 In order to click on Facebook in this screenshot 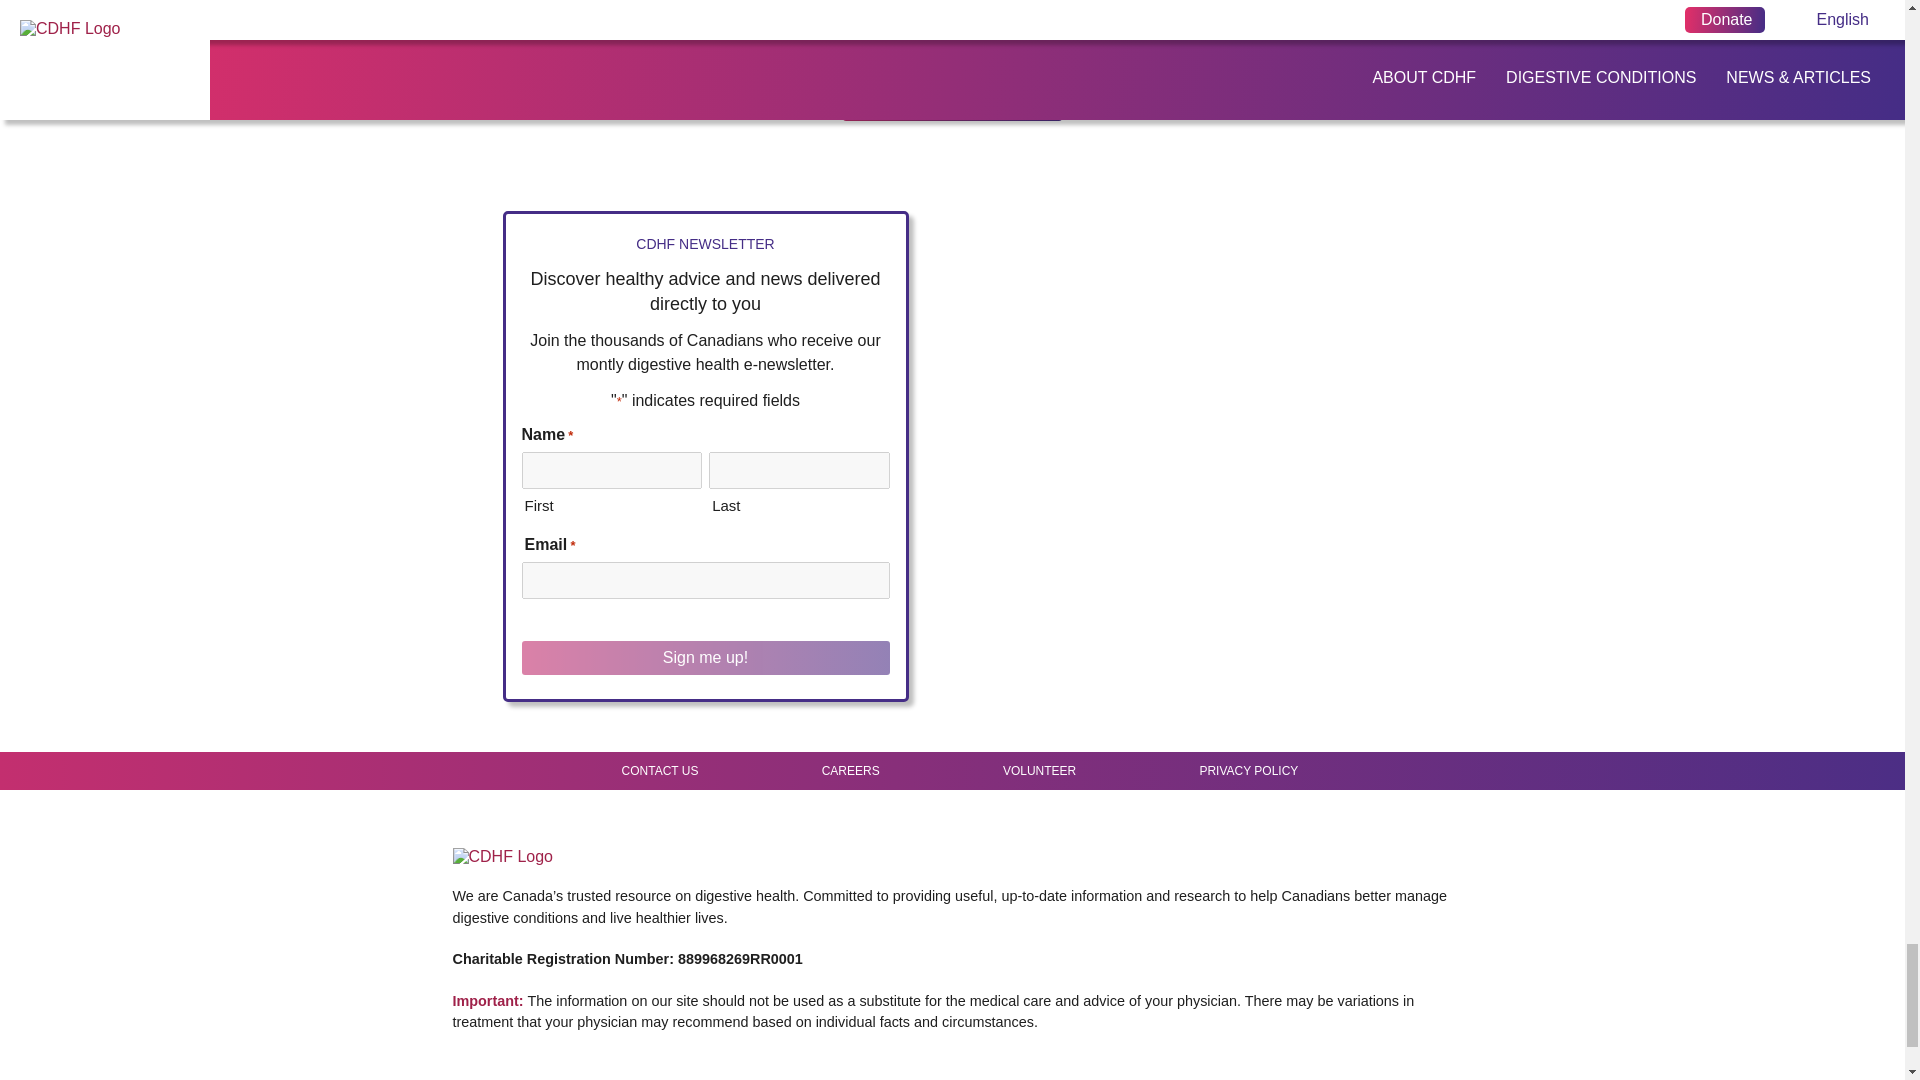, I will do `click(1276, 834)`.